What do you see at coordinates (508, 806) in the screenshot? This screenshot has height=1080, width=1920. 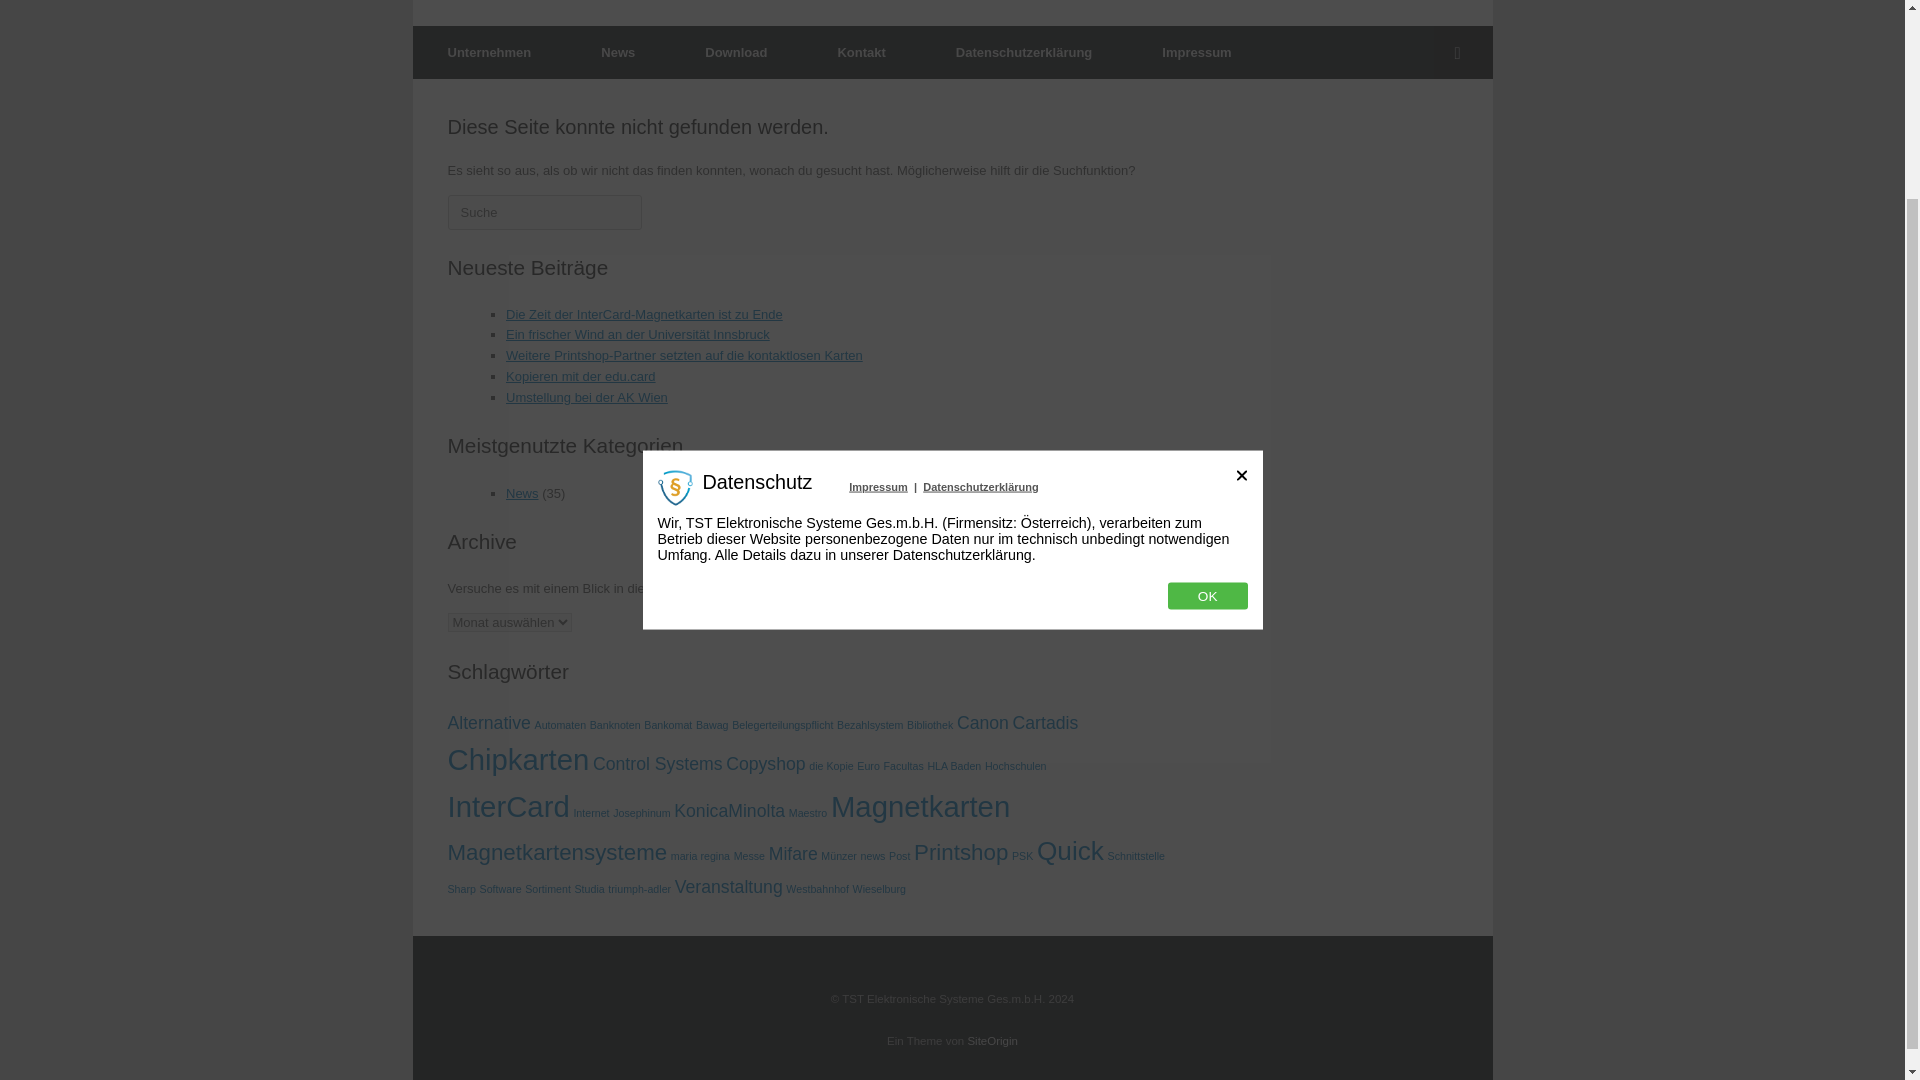 I see `InterCard` at bounding box center [508, 806].